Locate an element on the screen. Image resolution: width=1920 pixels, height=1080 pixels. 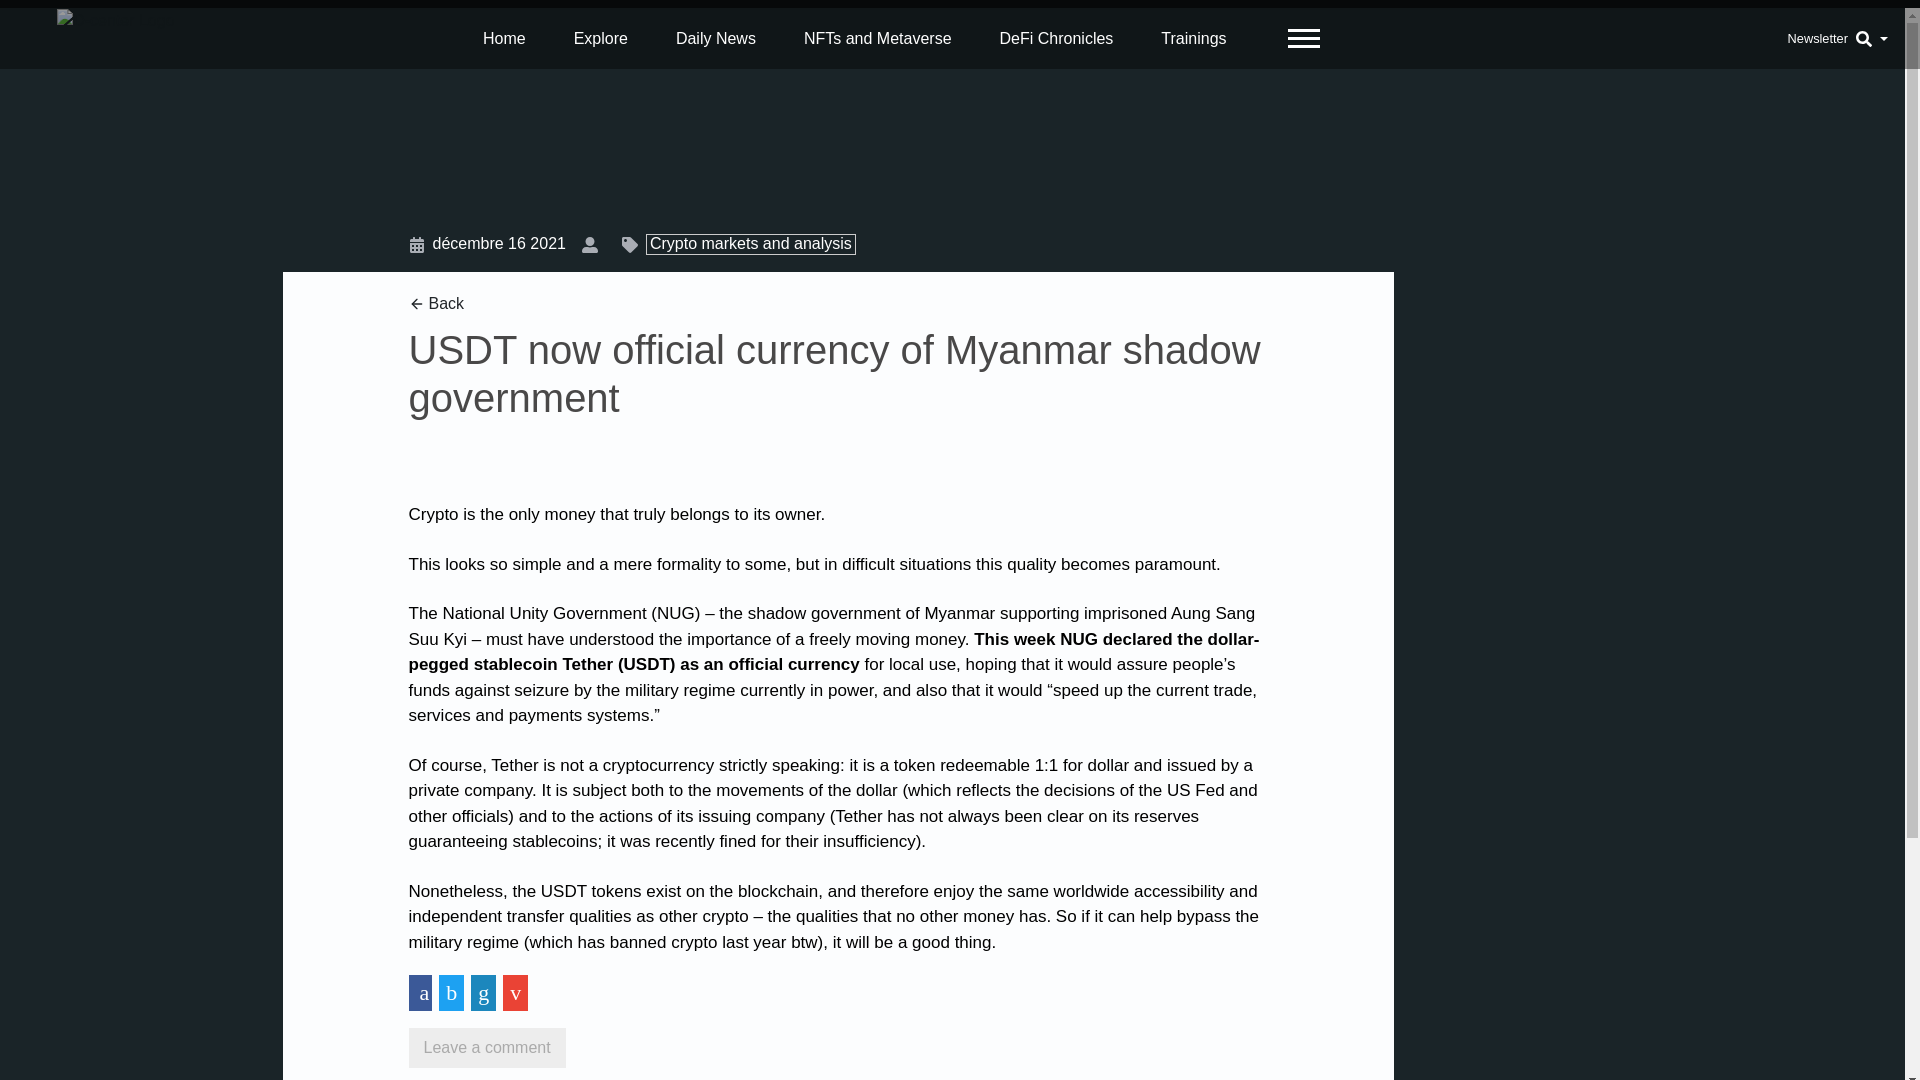
Crypto markets and analysis is located at coordinates (746, 243).